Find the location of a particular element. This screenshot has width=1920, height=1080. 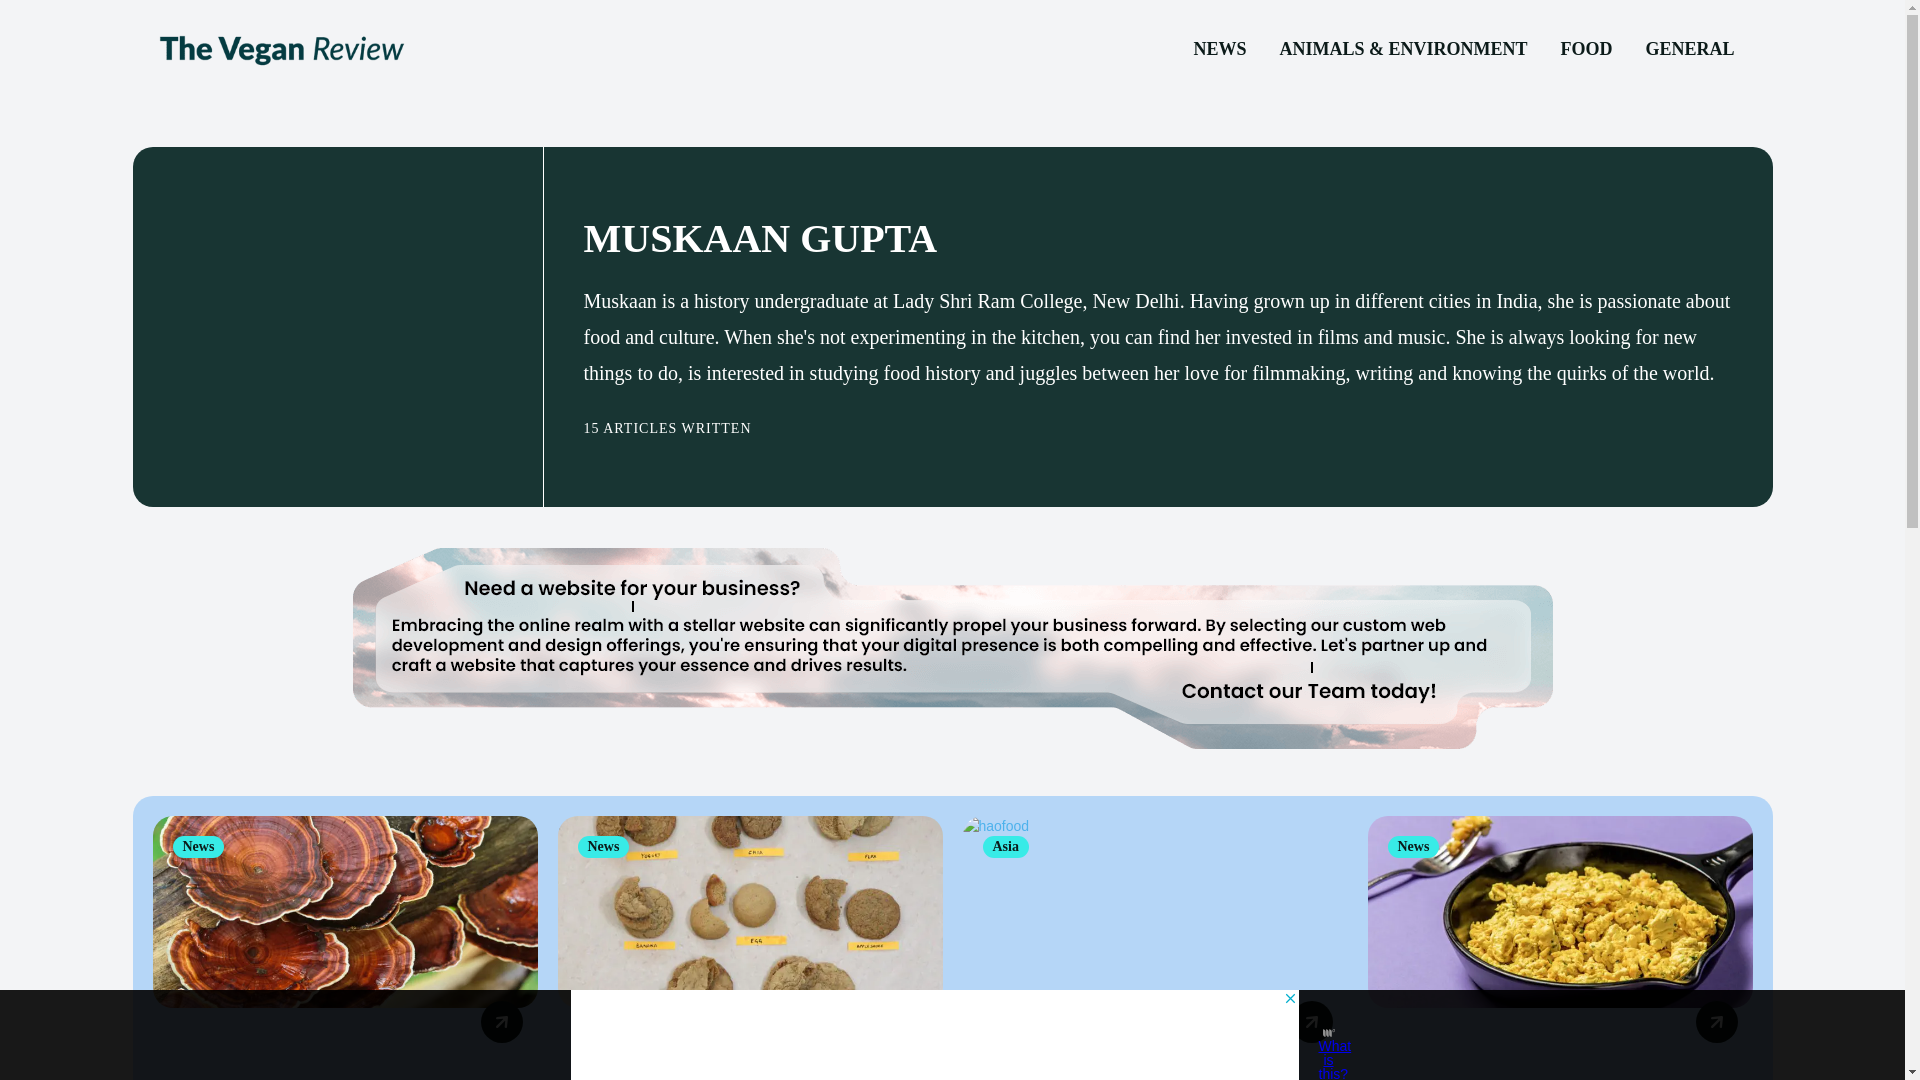

Testing 7 egg substitutes for the perfect vegan cookie is located at coordinates (750, 912).